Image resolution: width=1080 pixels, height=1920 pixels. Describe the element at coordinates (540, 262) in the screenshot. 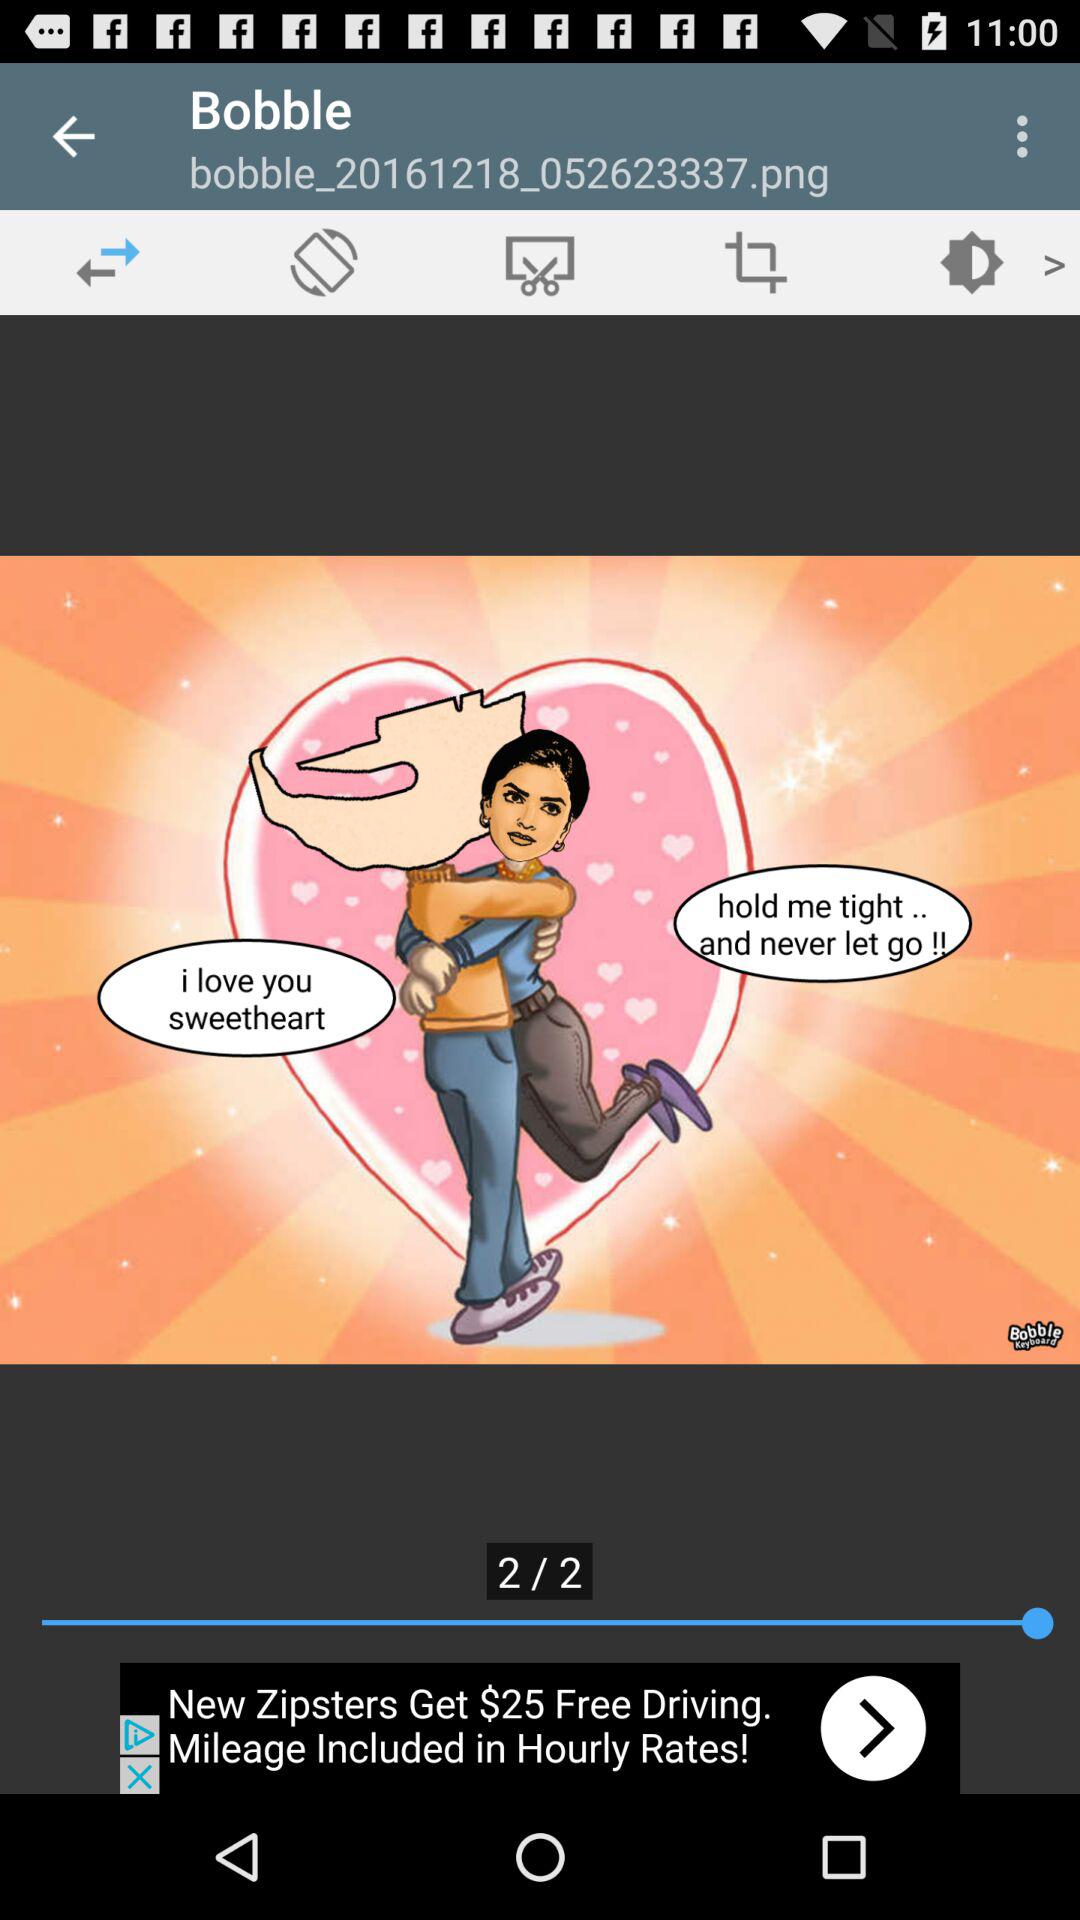

I see `cut the page` at that location.